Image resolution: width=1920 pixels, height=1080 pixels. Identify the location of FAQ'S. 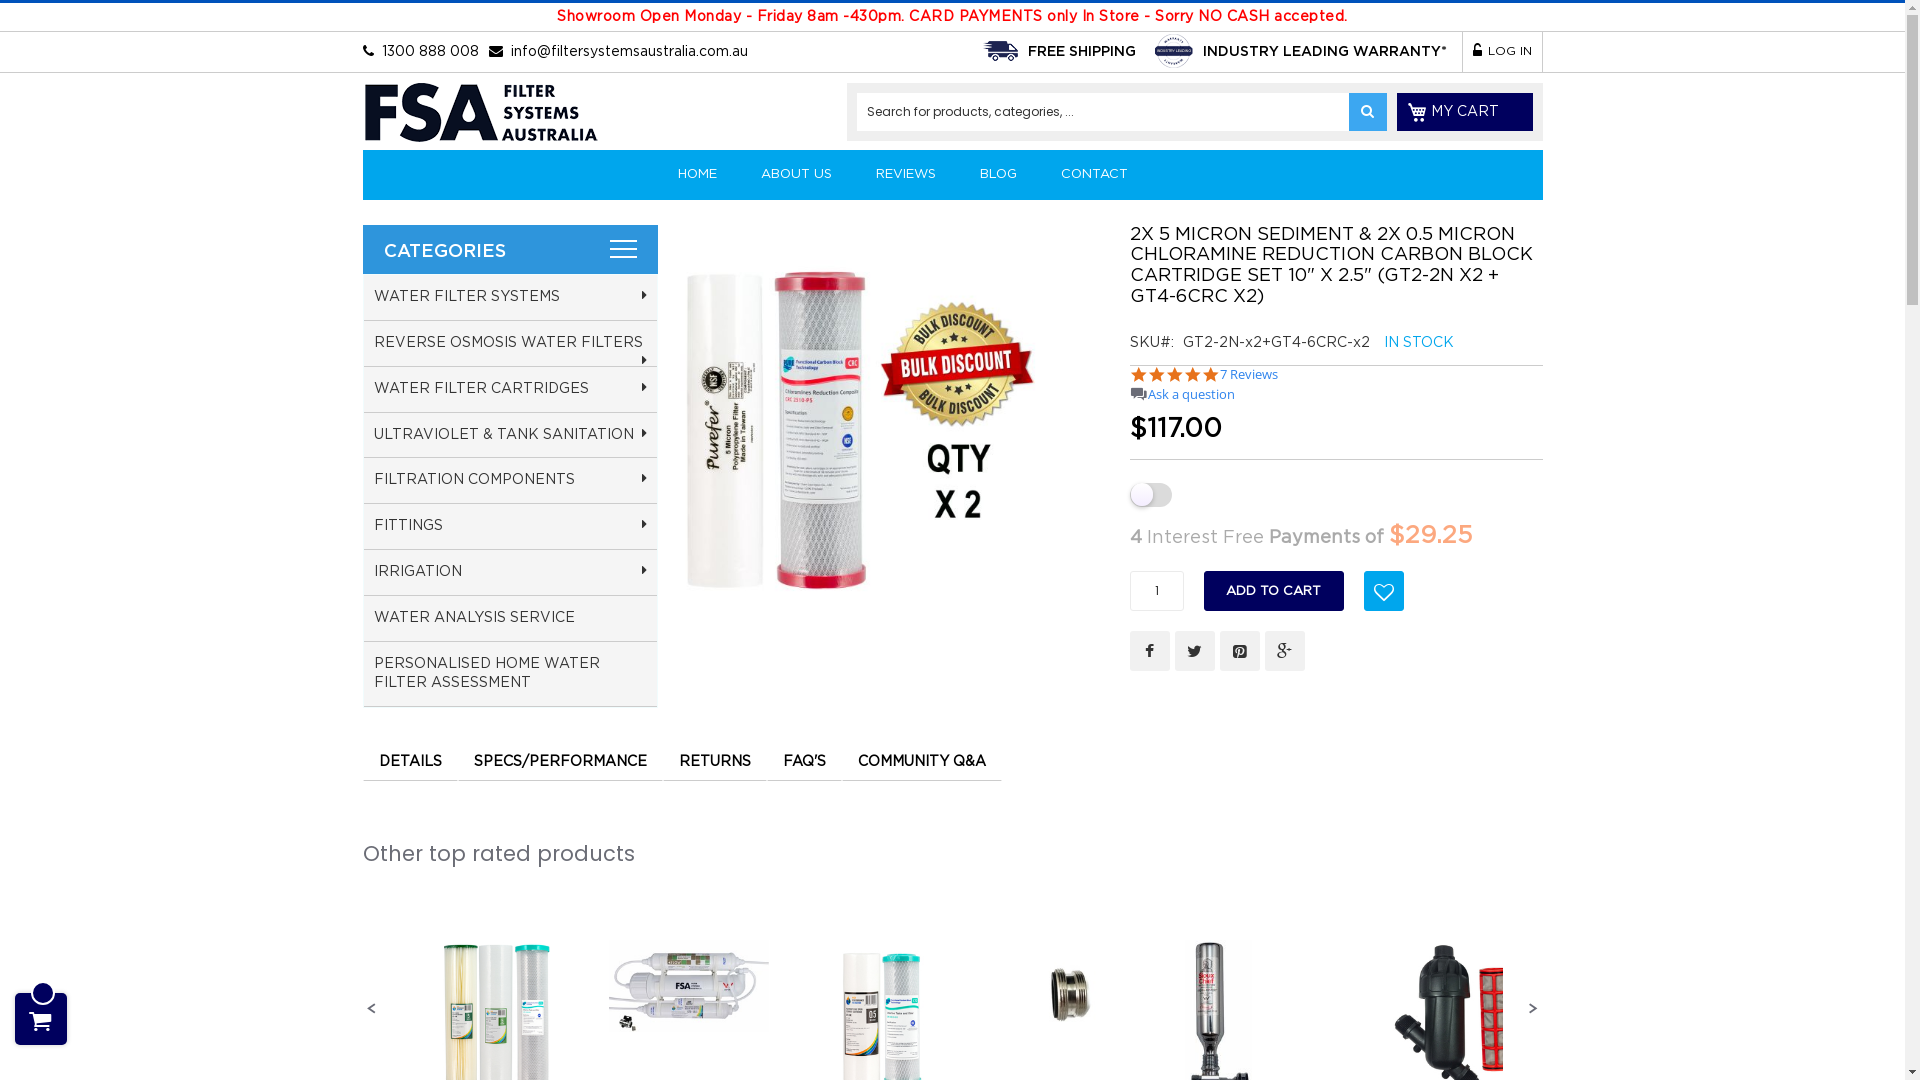
(804, 761).